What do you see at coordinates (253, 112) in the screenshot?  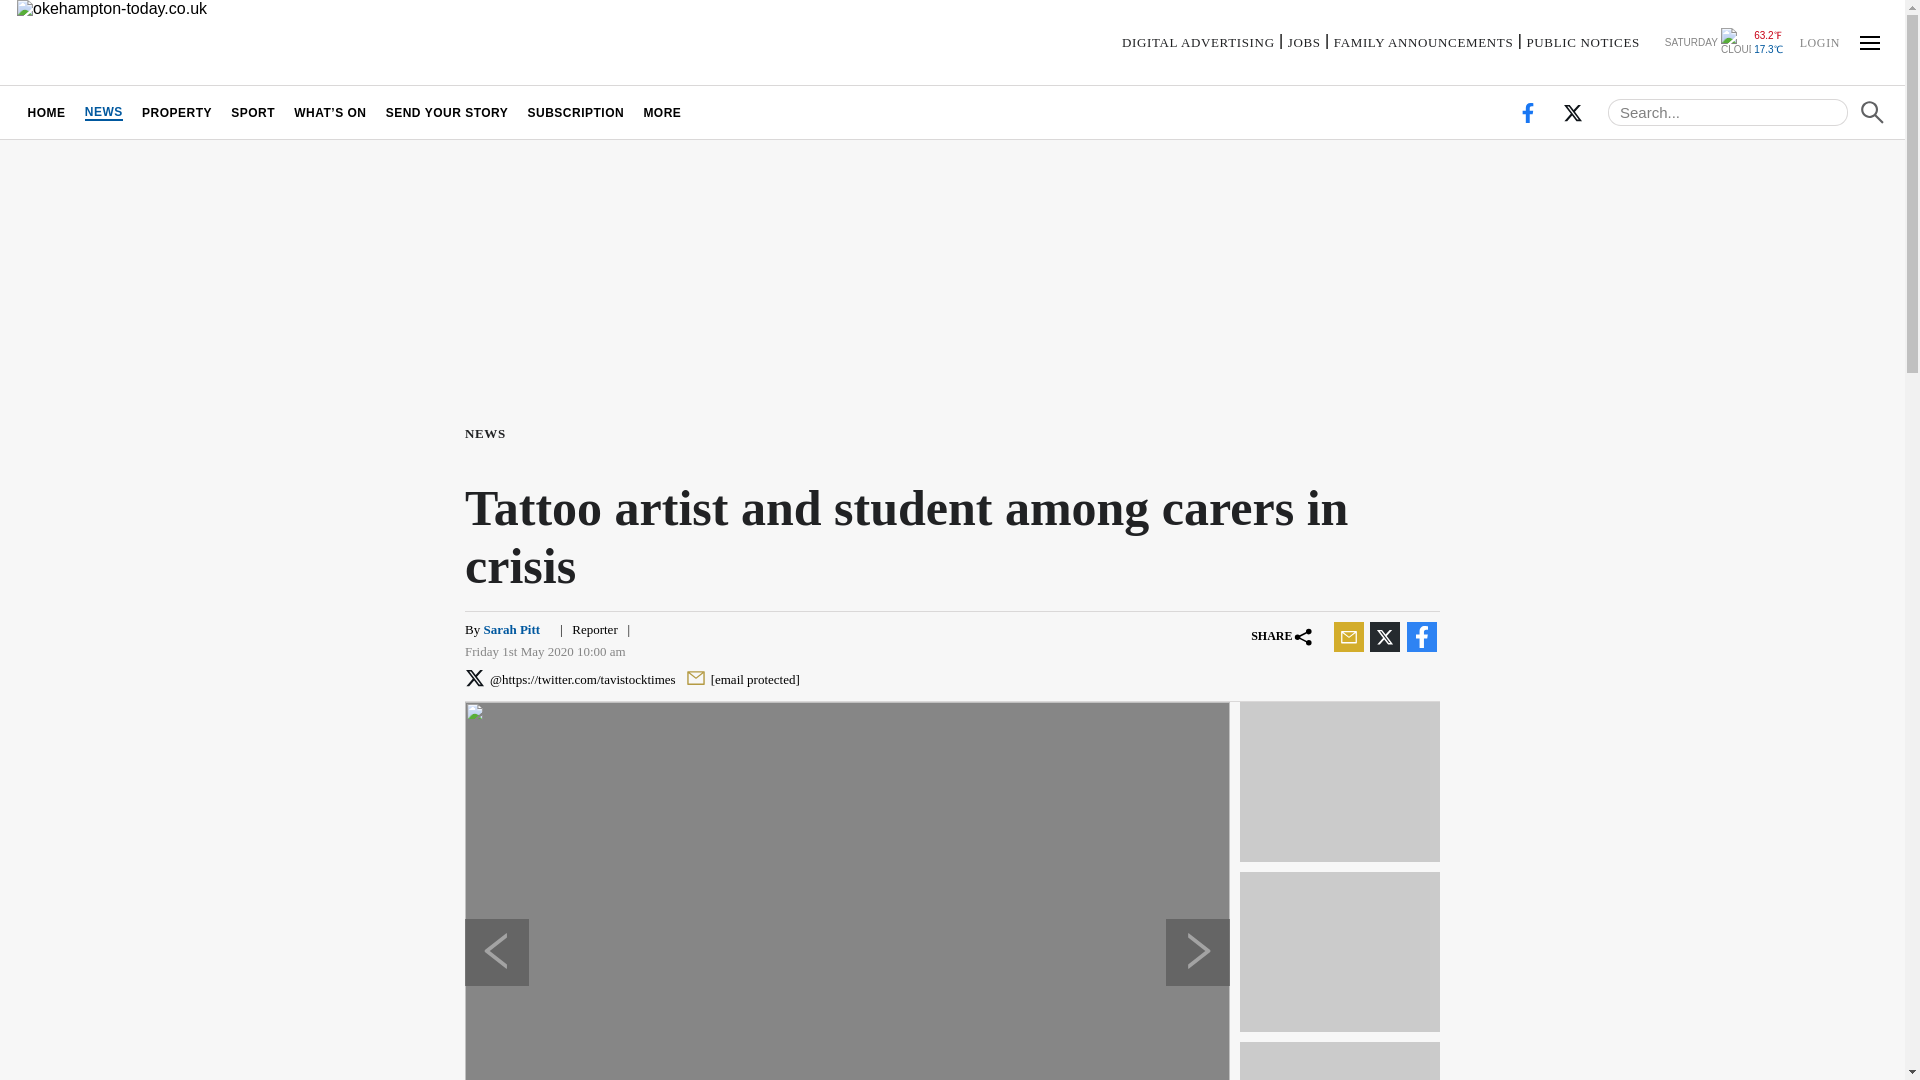 I see `SPORT` at bounding box center [253, 112].